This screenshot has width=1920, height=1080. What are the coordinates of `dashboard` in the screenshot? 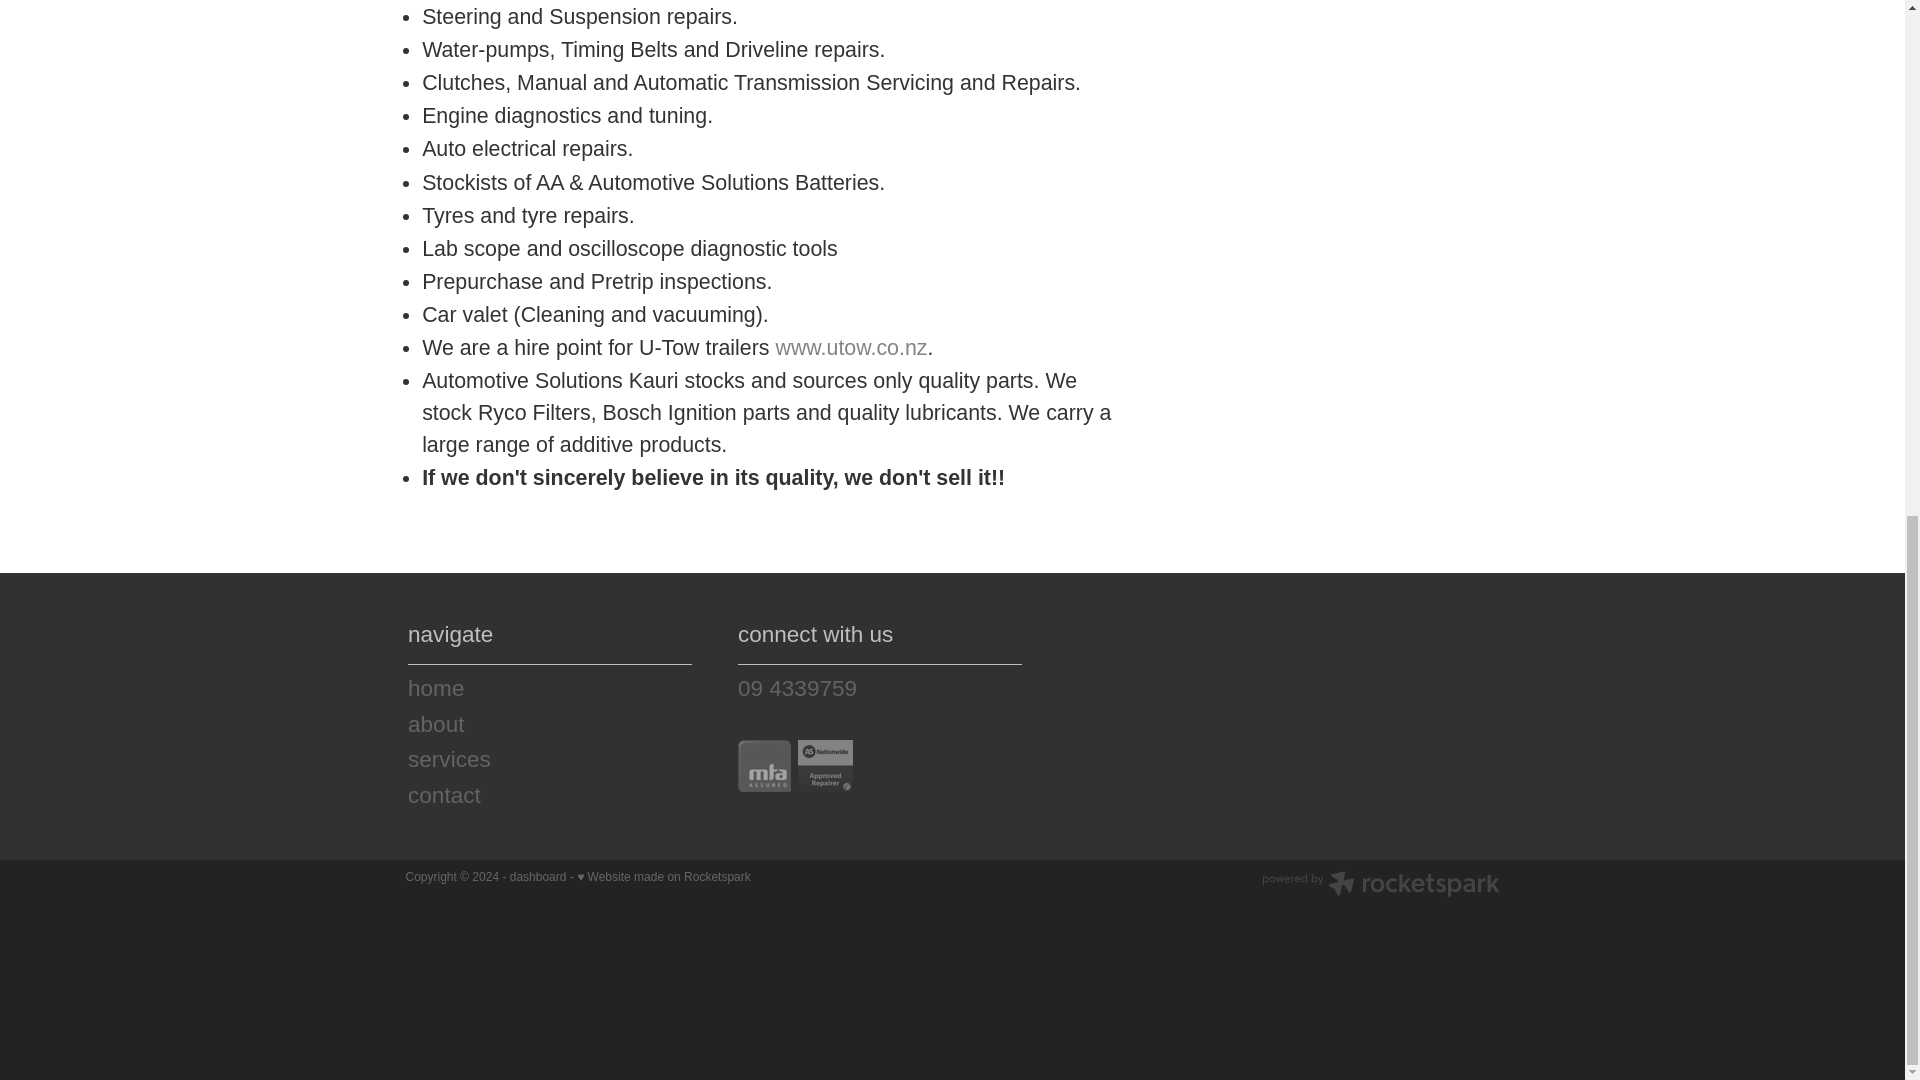 It's located at (538, 877).